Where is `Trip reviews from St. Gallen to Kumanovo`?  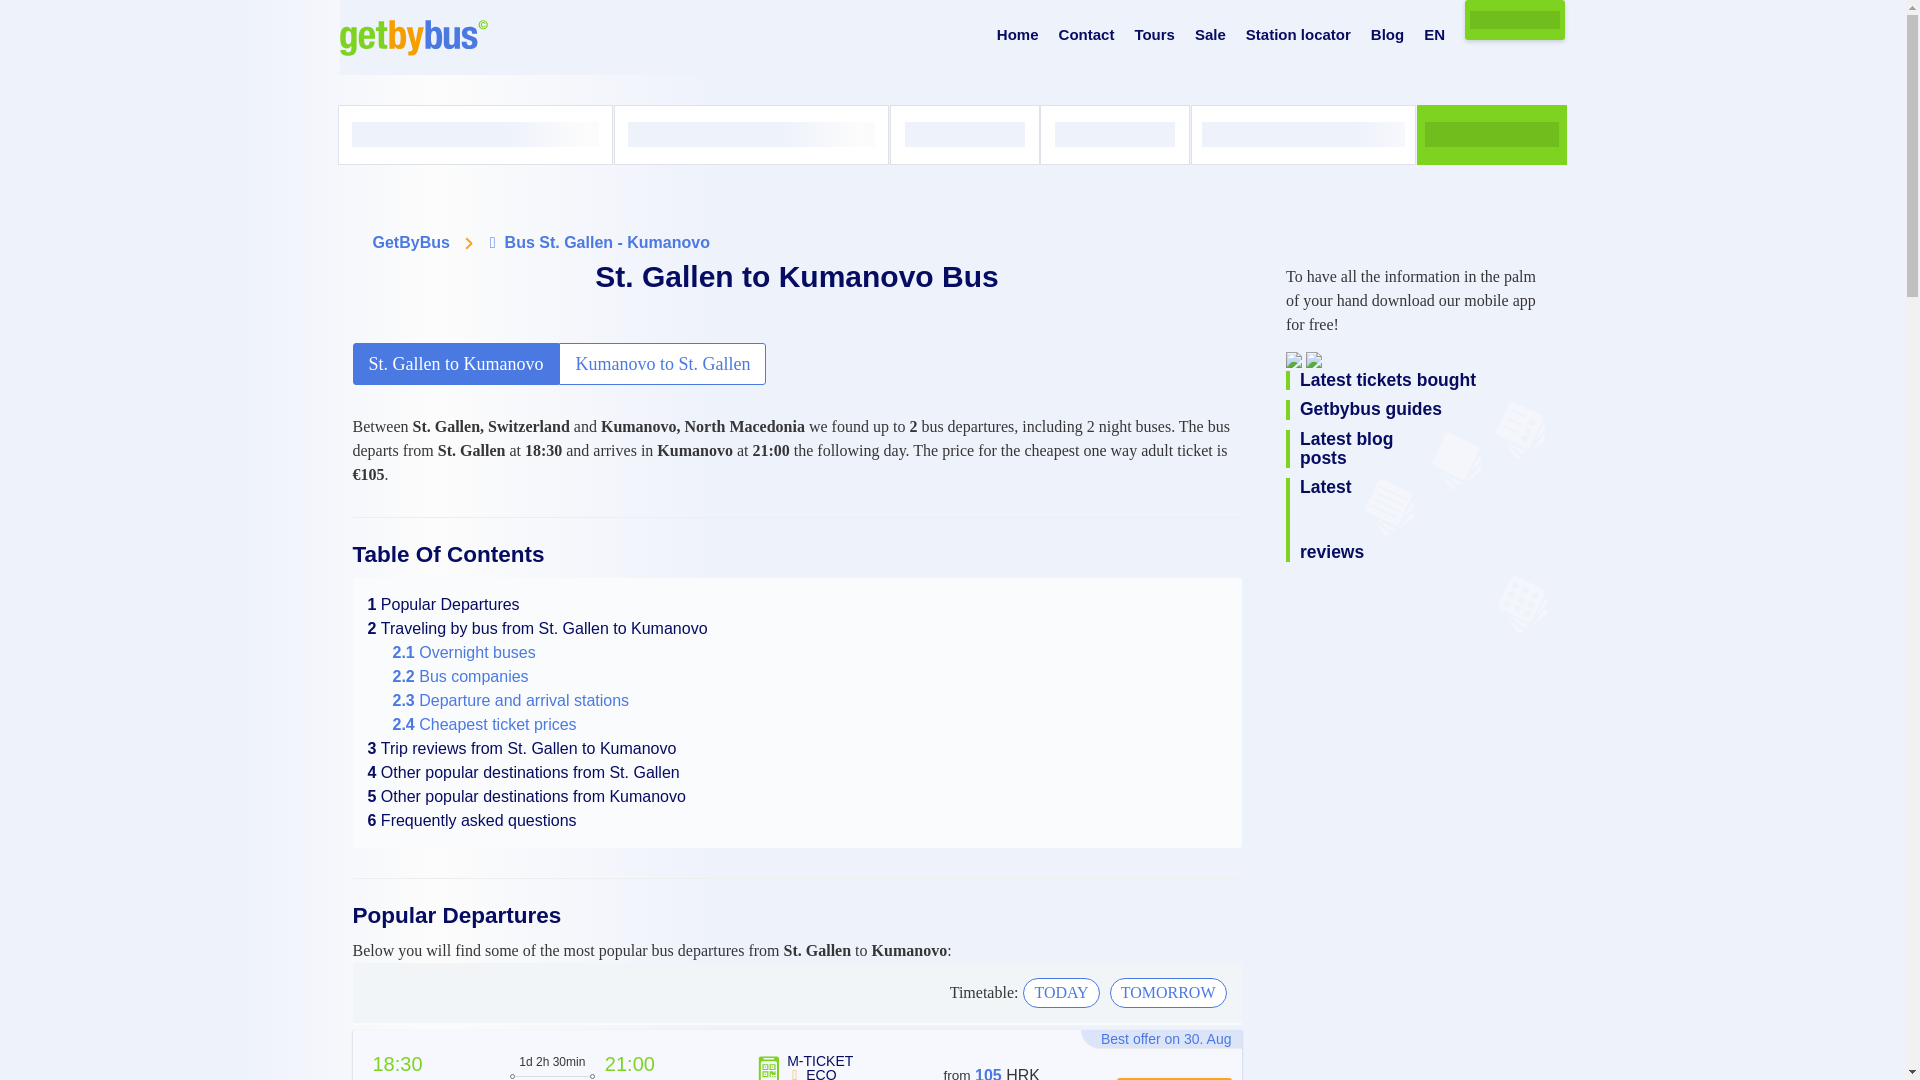 Trip reviews from St. Gallen to Kumanovo is located at coordinates (522, 748).